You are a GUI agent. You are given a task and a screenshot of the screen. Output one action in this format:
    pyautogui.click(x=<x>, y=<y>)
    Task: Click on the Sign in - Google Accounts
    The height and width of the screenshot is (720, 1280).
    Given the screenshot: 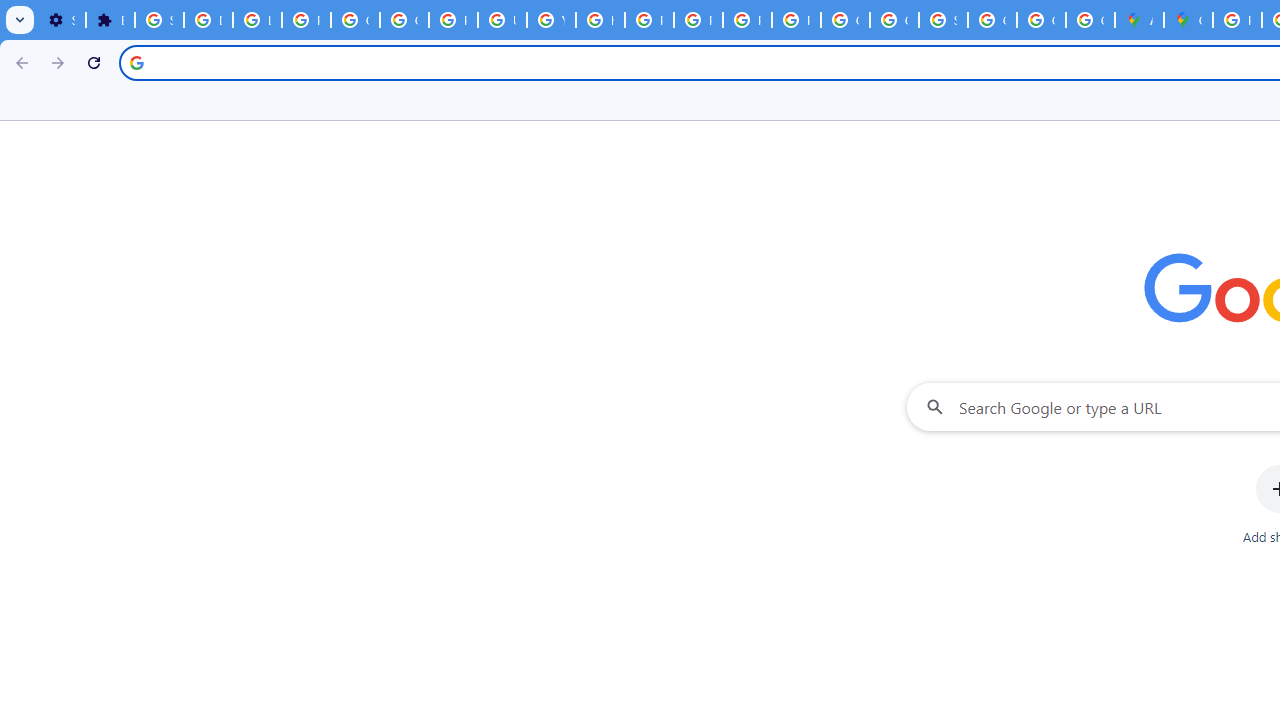 What is the action you would take?
    pyautogui.click(x=159, y=20)
    